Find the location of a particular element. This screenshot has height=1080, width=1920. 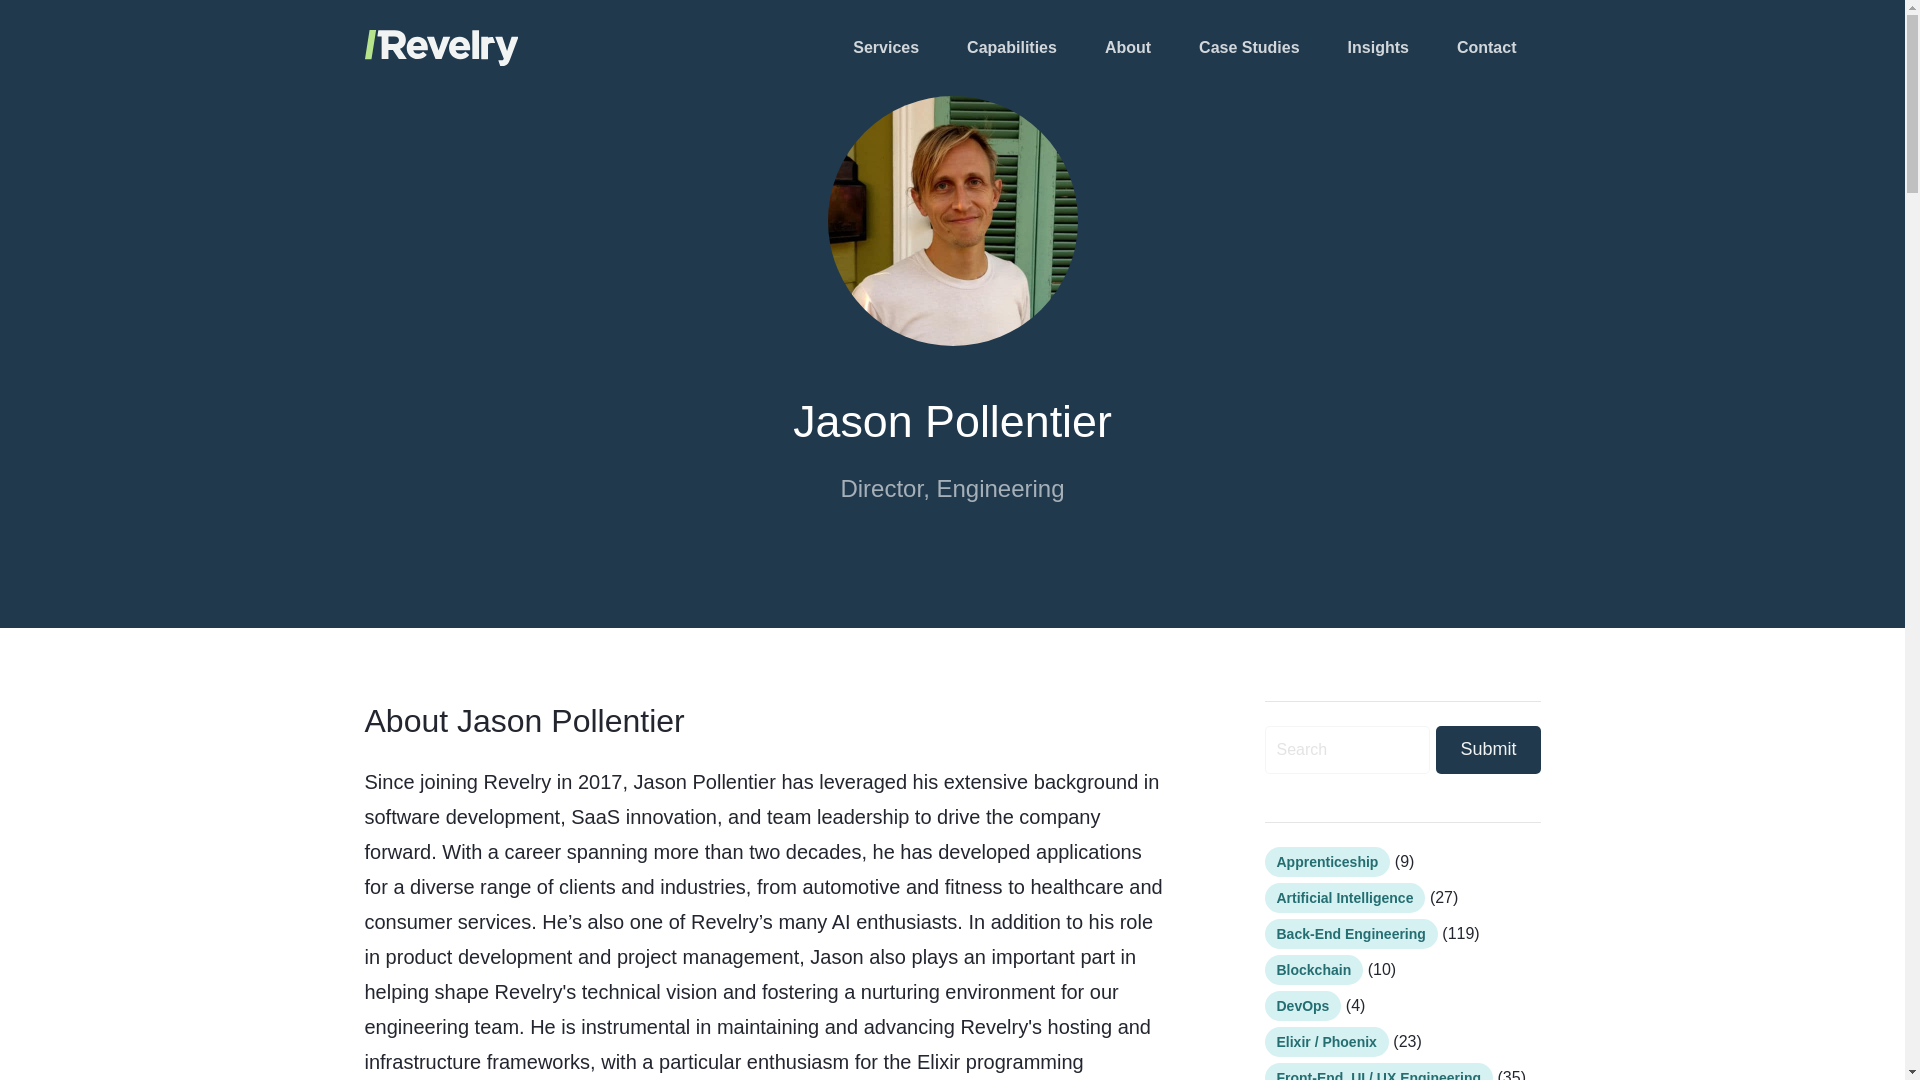

Services is located at coordinates (886, 48).